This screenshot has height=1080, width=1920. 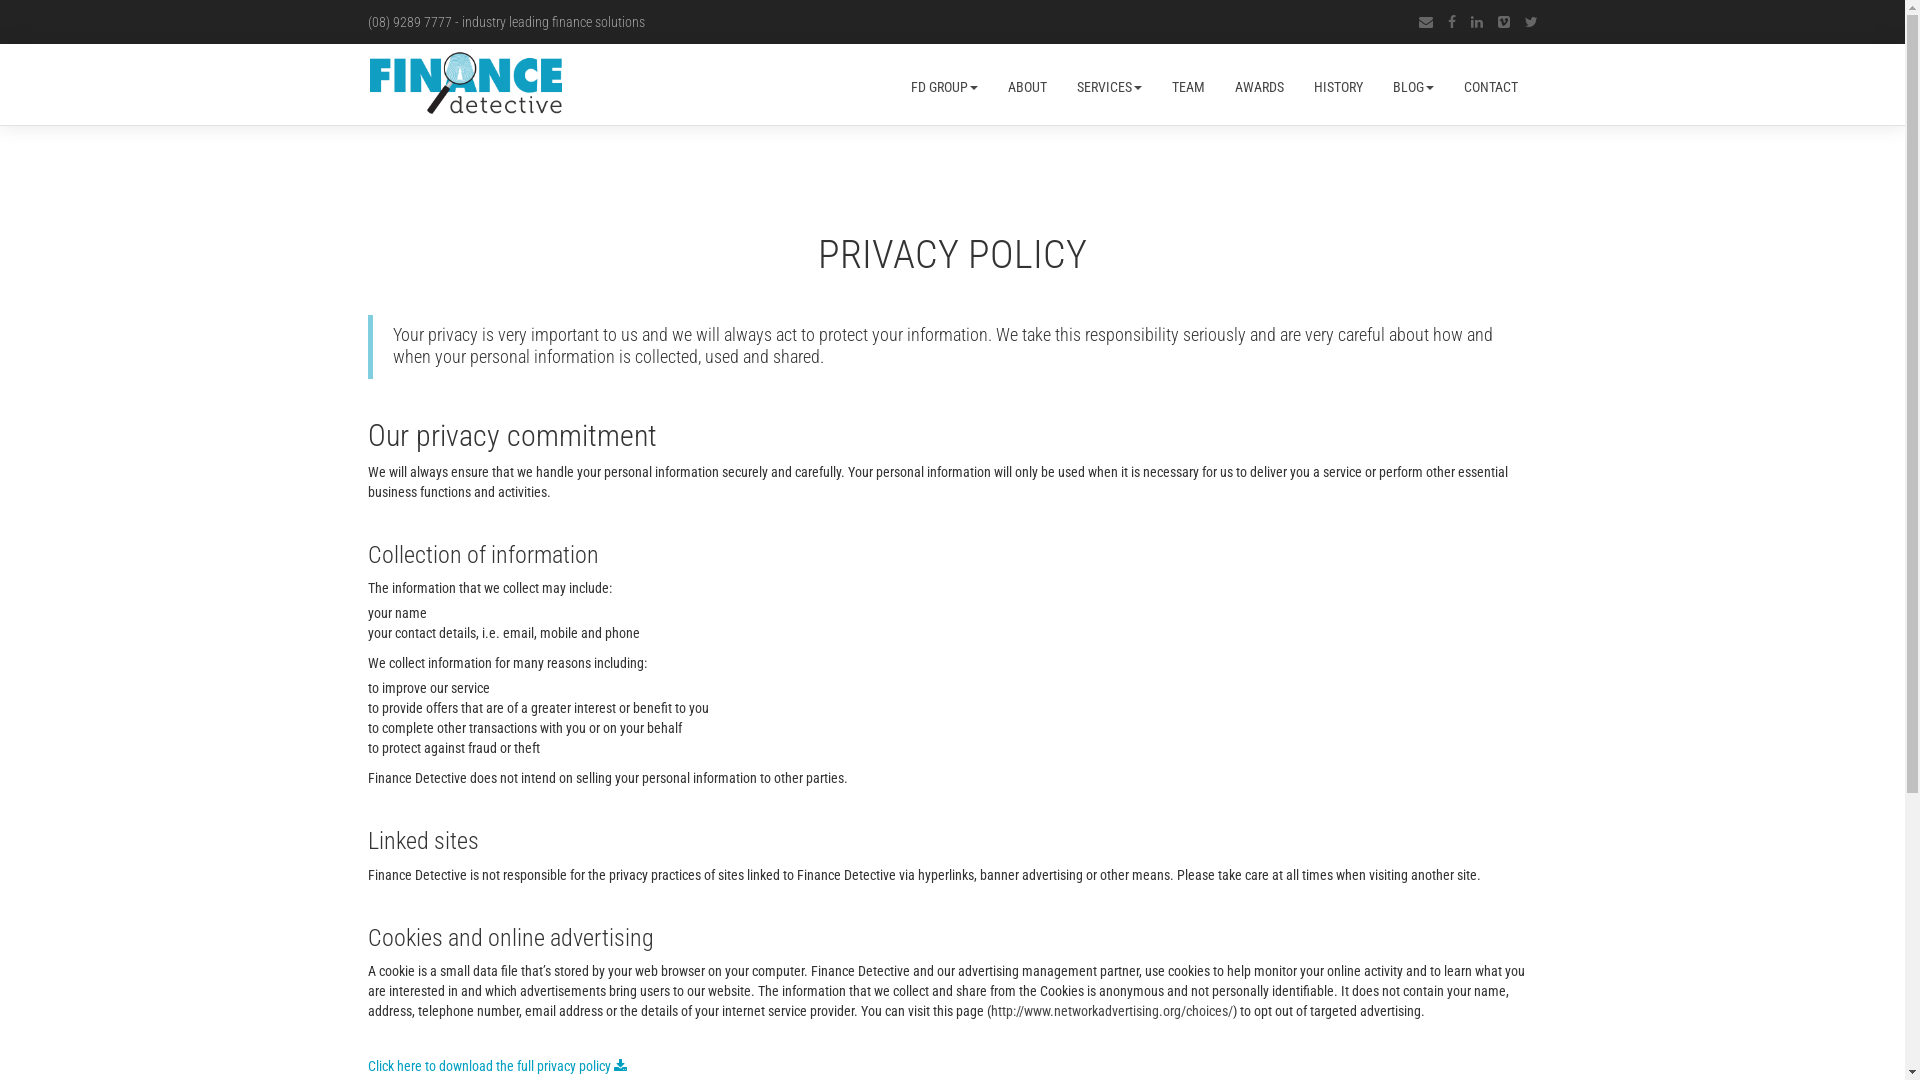 What do you see at coordinates (1188, 85) in the screenshot?
I see `TEAM` at bounding box center [1188, 85].